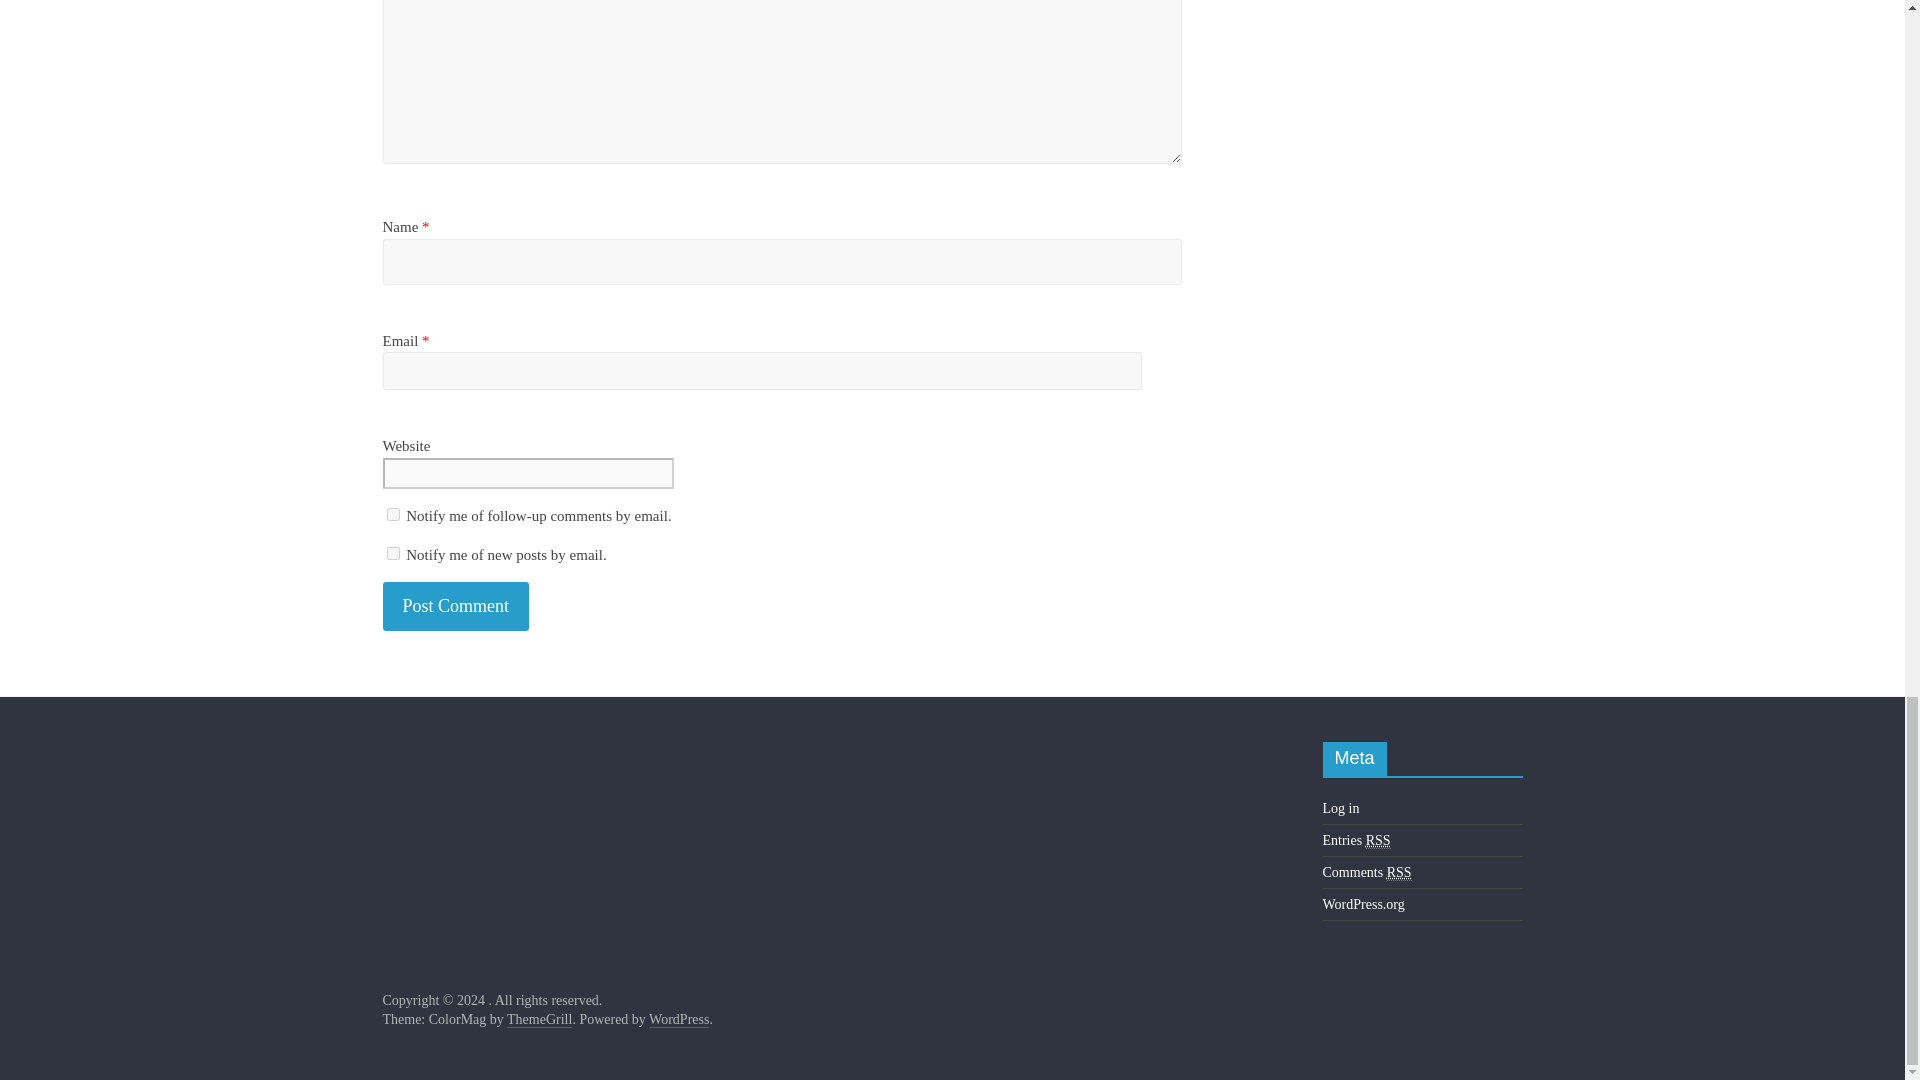  Describe the element at coordinates (392, 514) in the screenshot. I see `subscribe` at that location.